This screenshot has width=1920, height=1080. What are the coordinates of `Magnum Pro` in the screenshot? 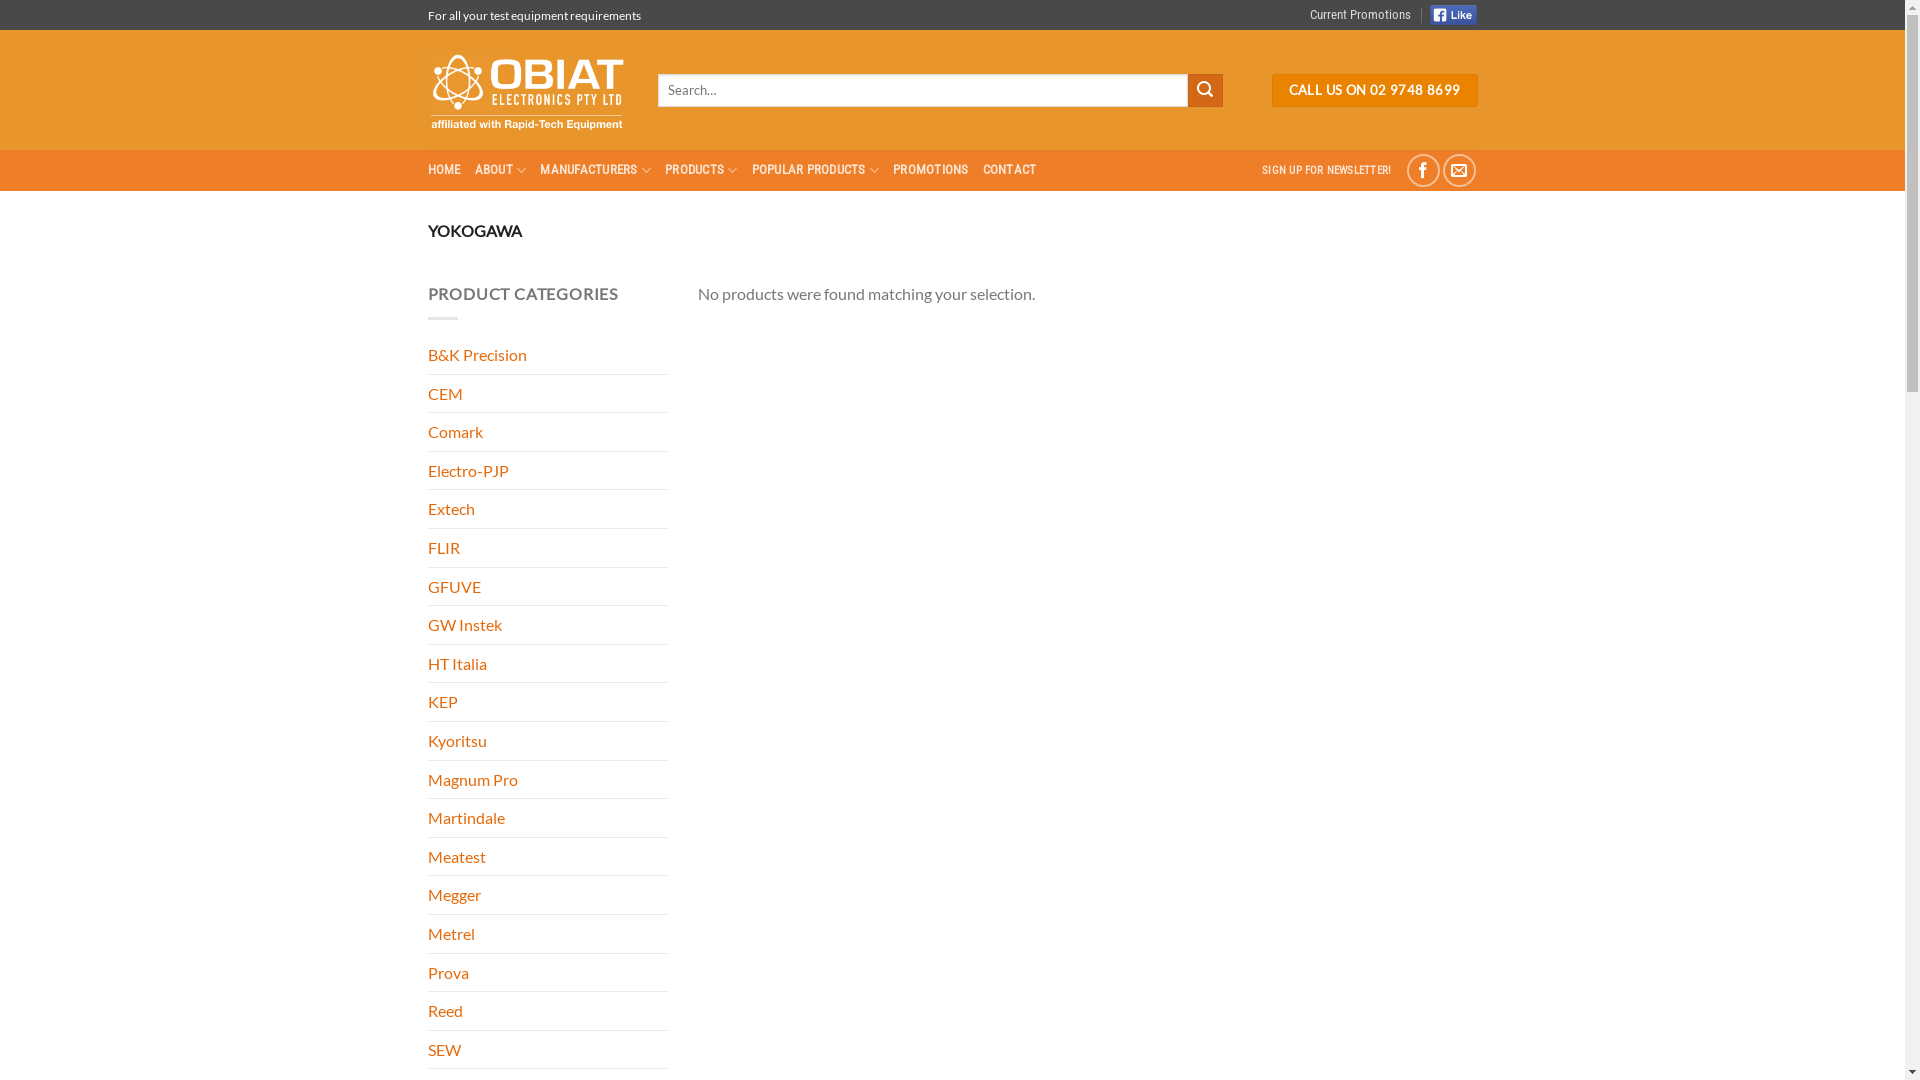 It's located at (548, 780).